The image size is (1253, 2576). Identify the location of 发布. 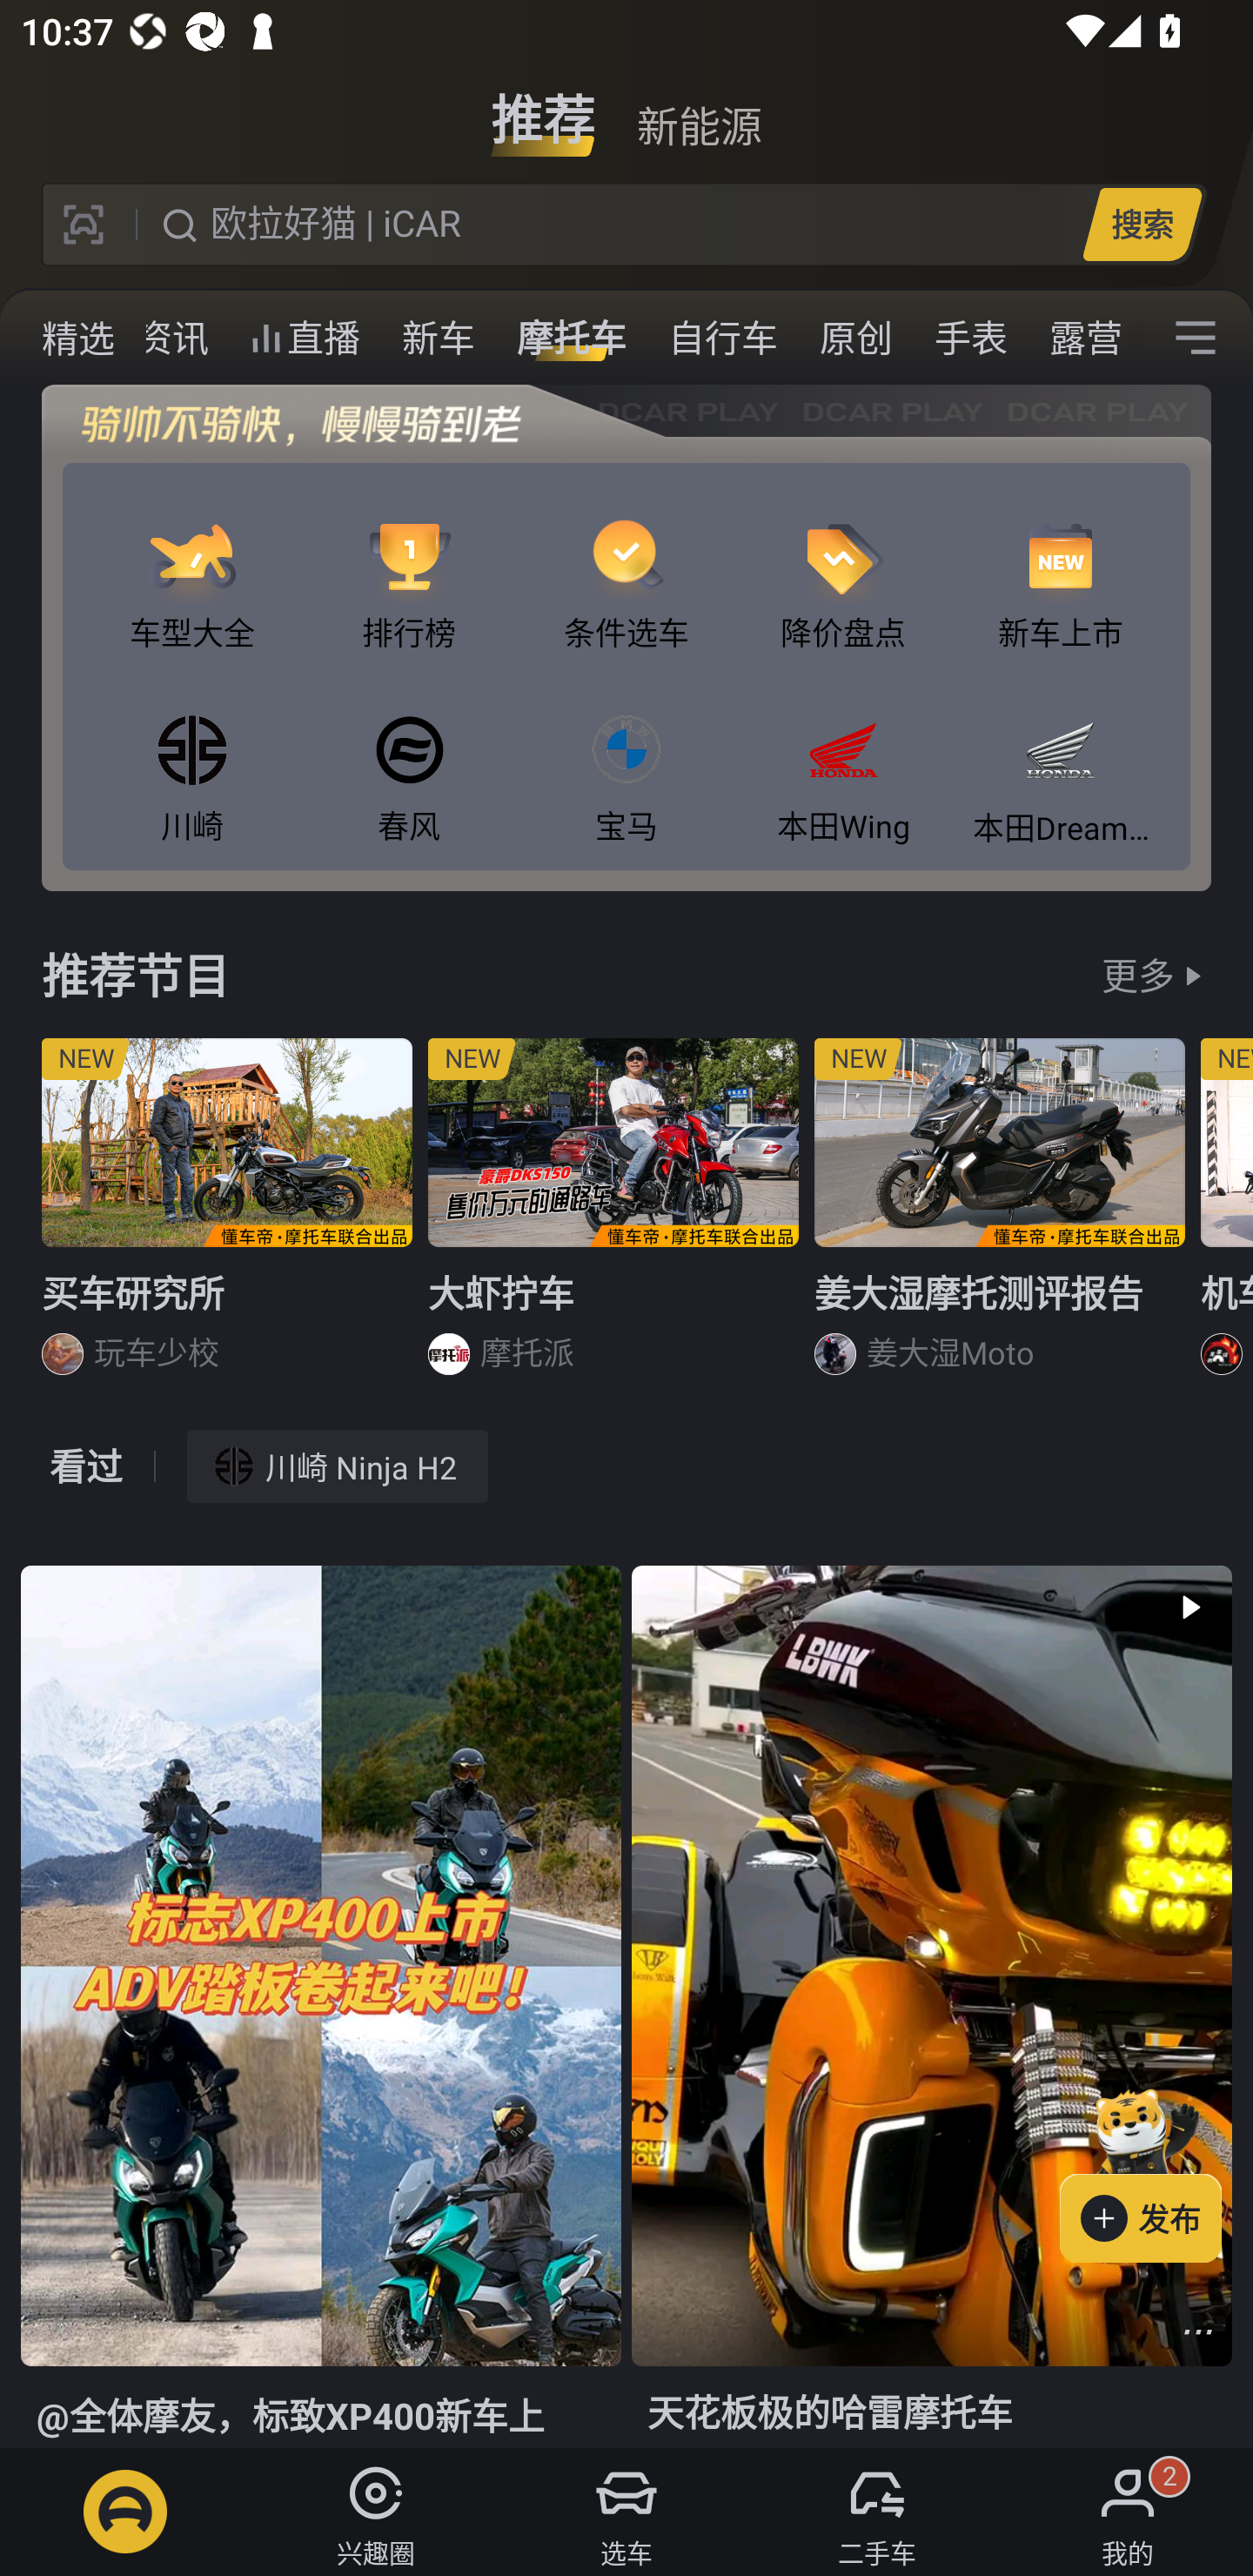
(1156, 2170).